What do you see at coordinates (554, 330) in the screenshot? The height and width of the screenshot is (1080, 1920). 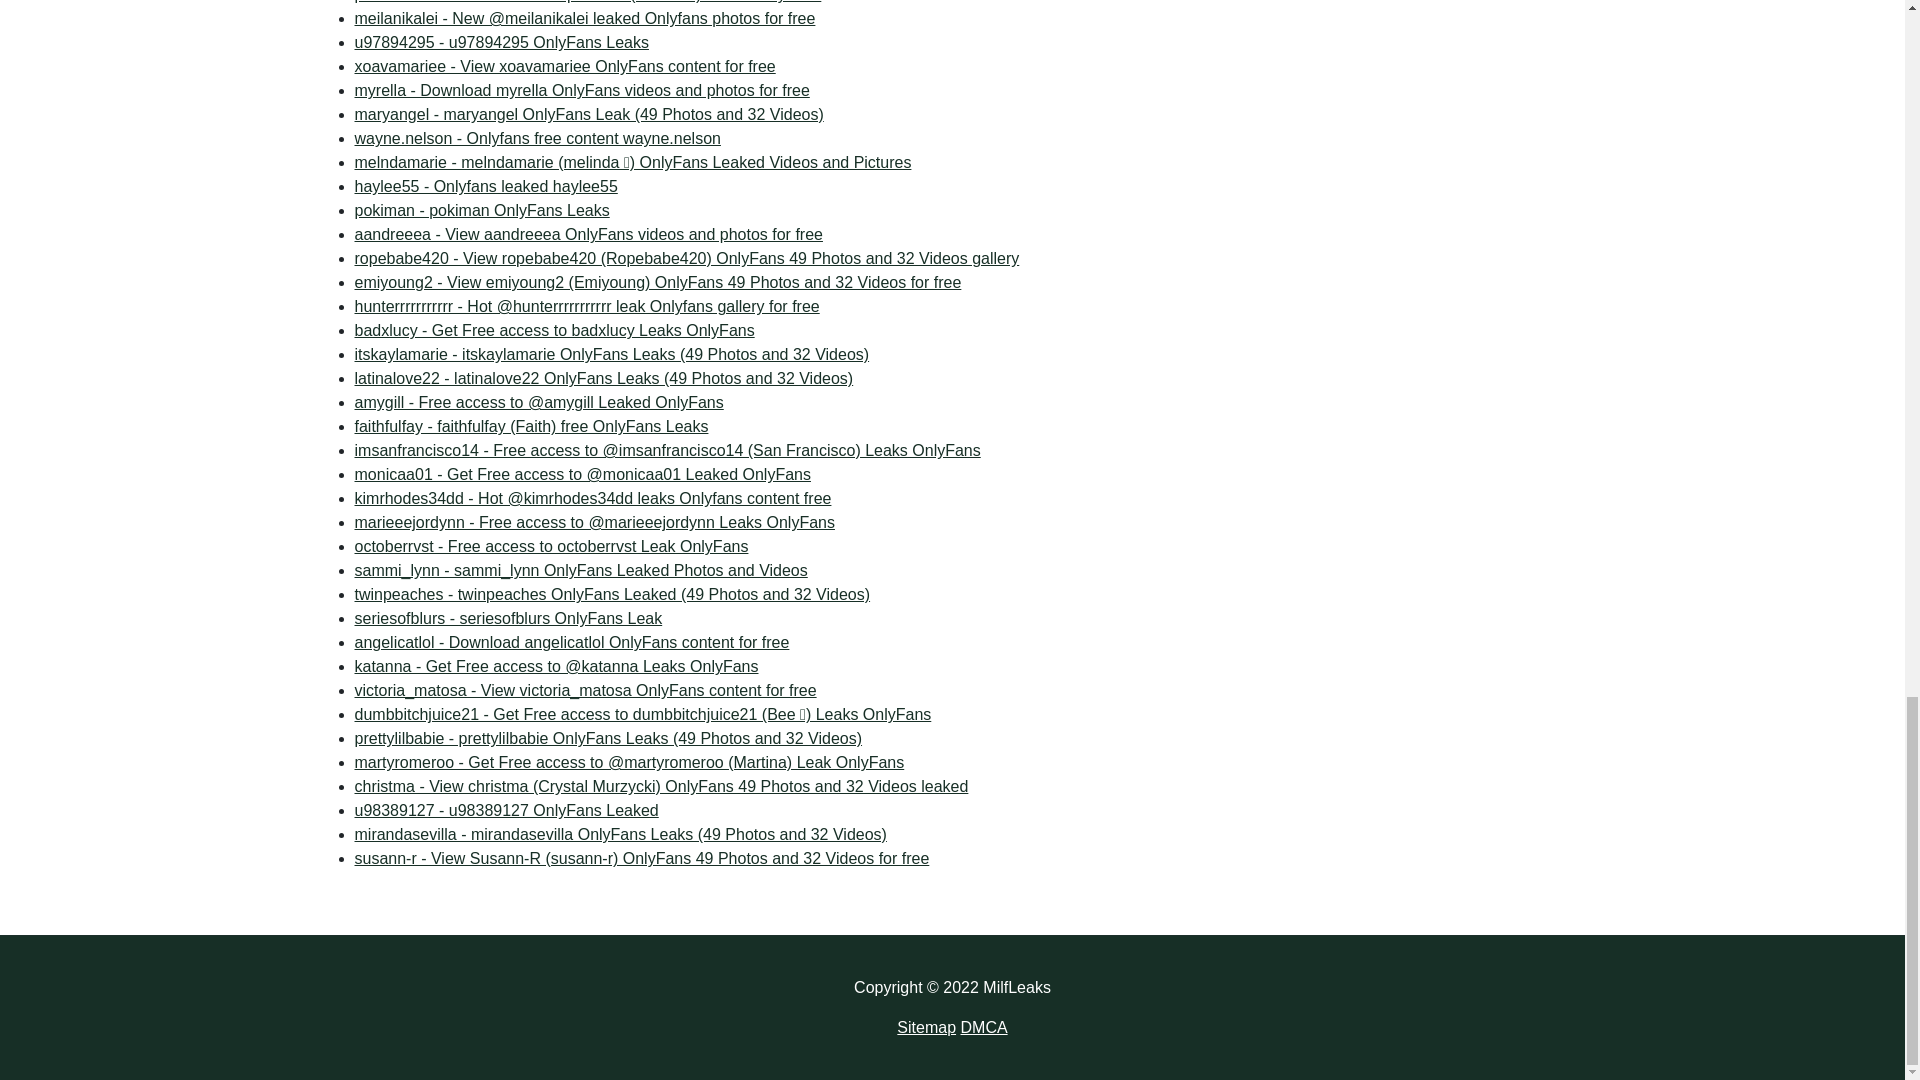 I see `badxlucy - Get Free access to badxlucy Leaks OnlyFans` at bounding box center [554, 330].